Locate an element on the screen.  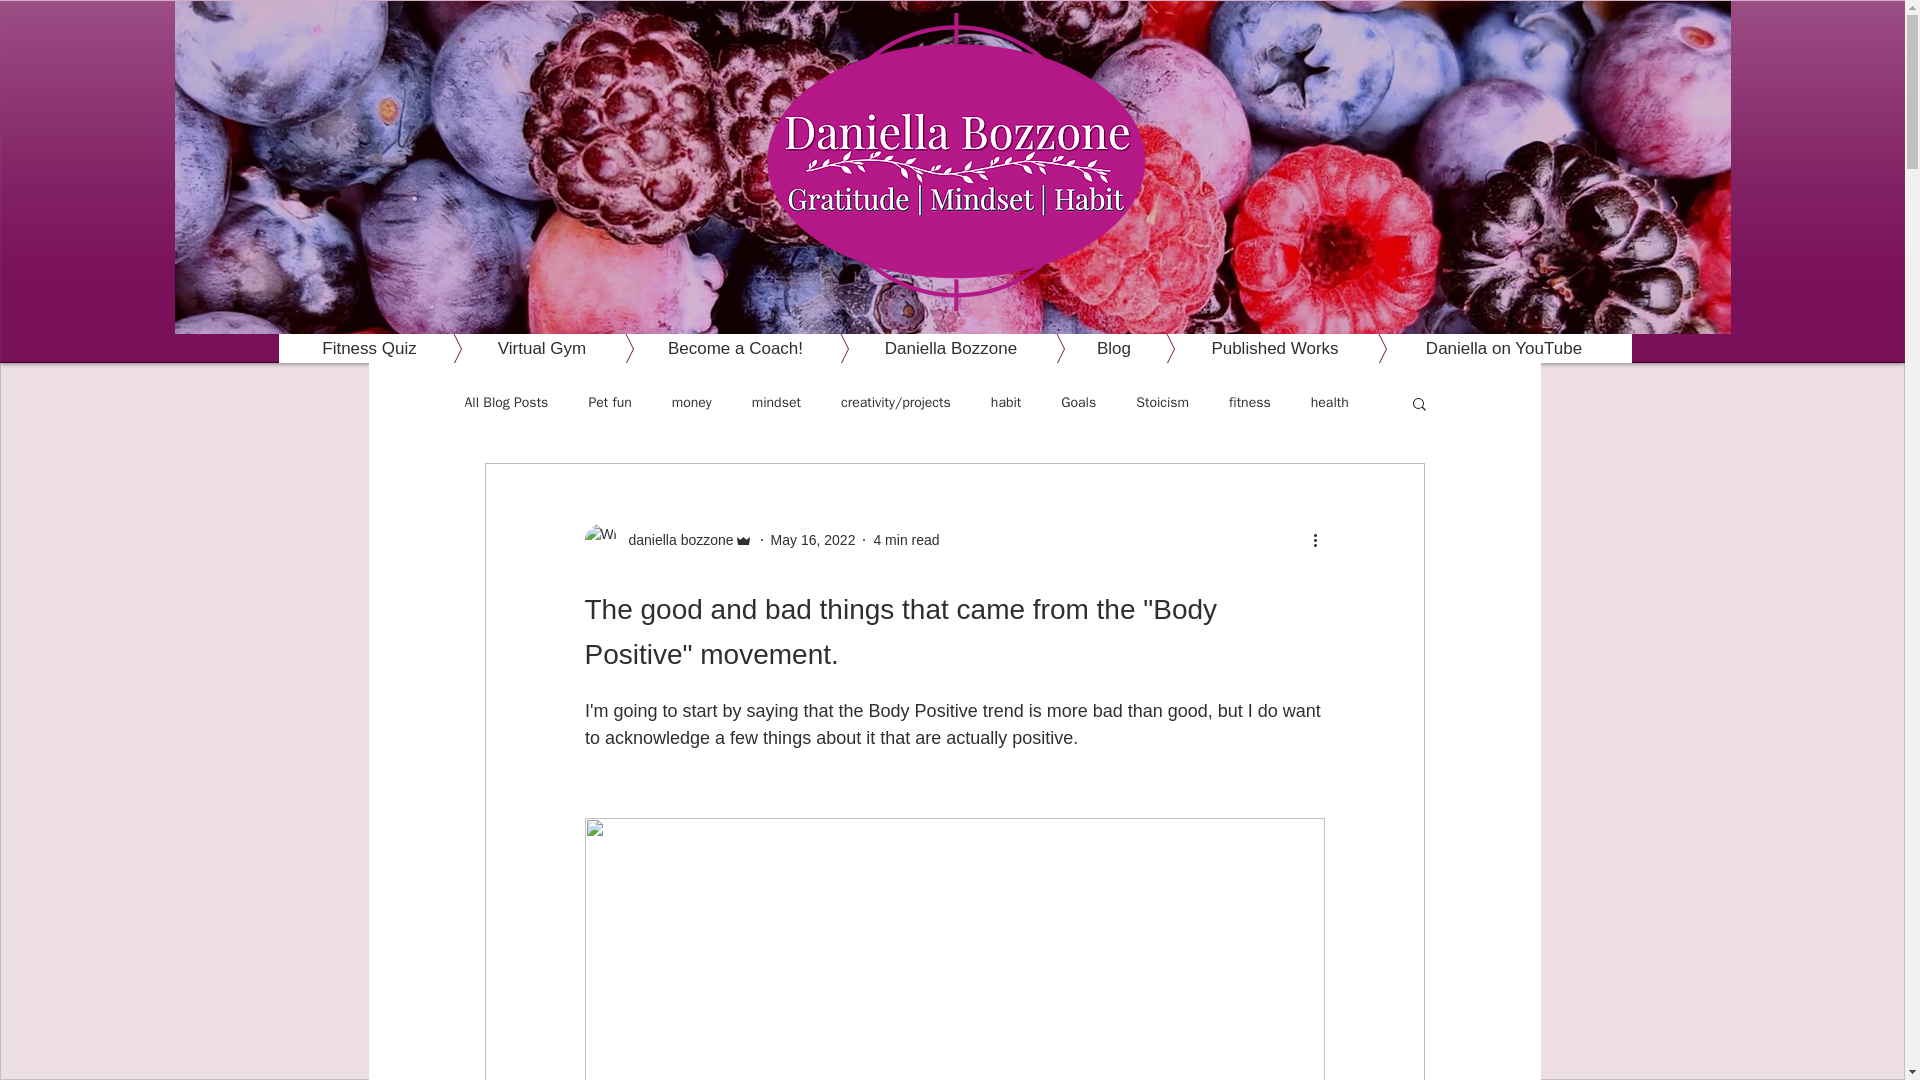
Stoicism is located at coordinates (1162, 402).